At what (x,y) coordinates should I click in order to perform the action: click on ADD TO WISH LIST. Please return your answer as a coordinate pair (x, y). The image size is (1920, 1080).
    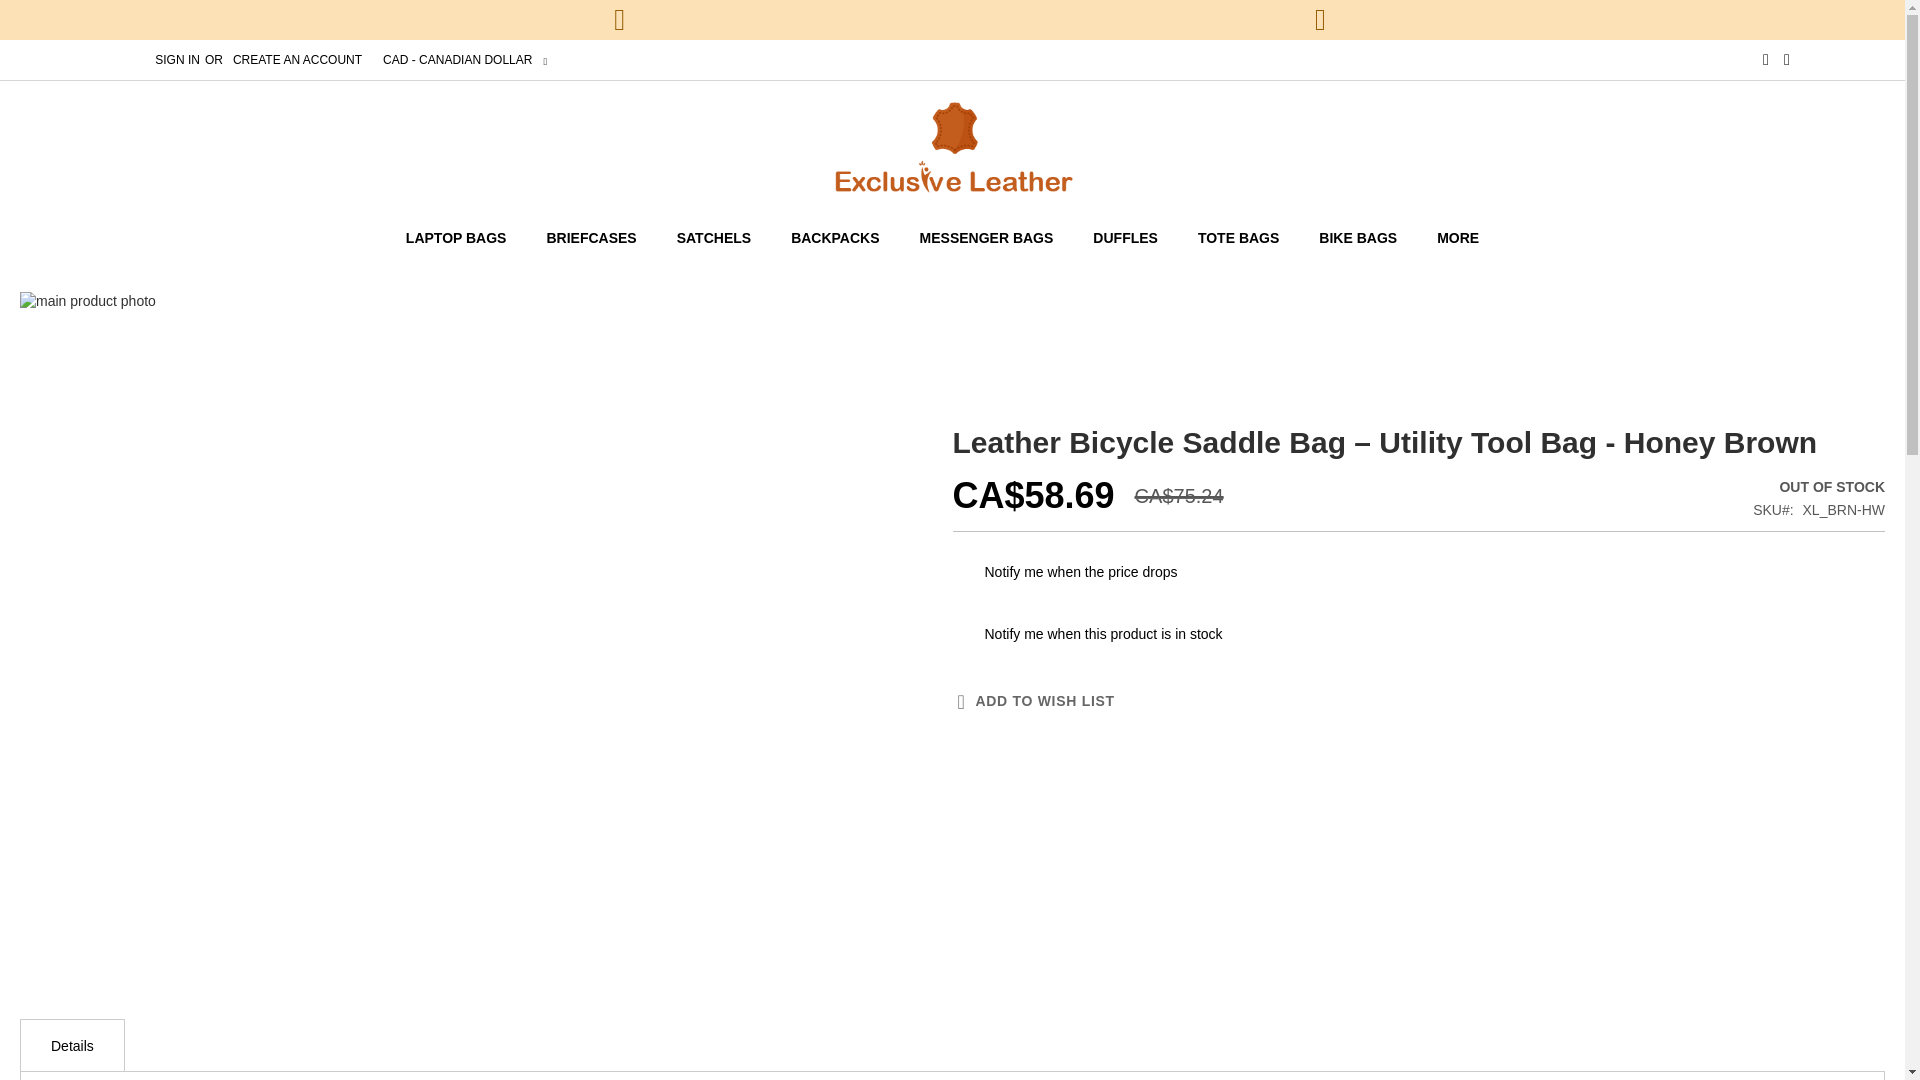
    Looking at the image, I should click on (1032, 702).